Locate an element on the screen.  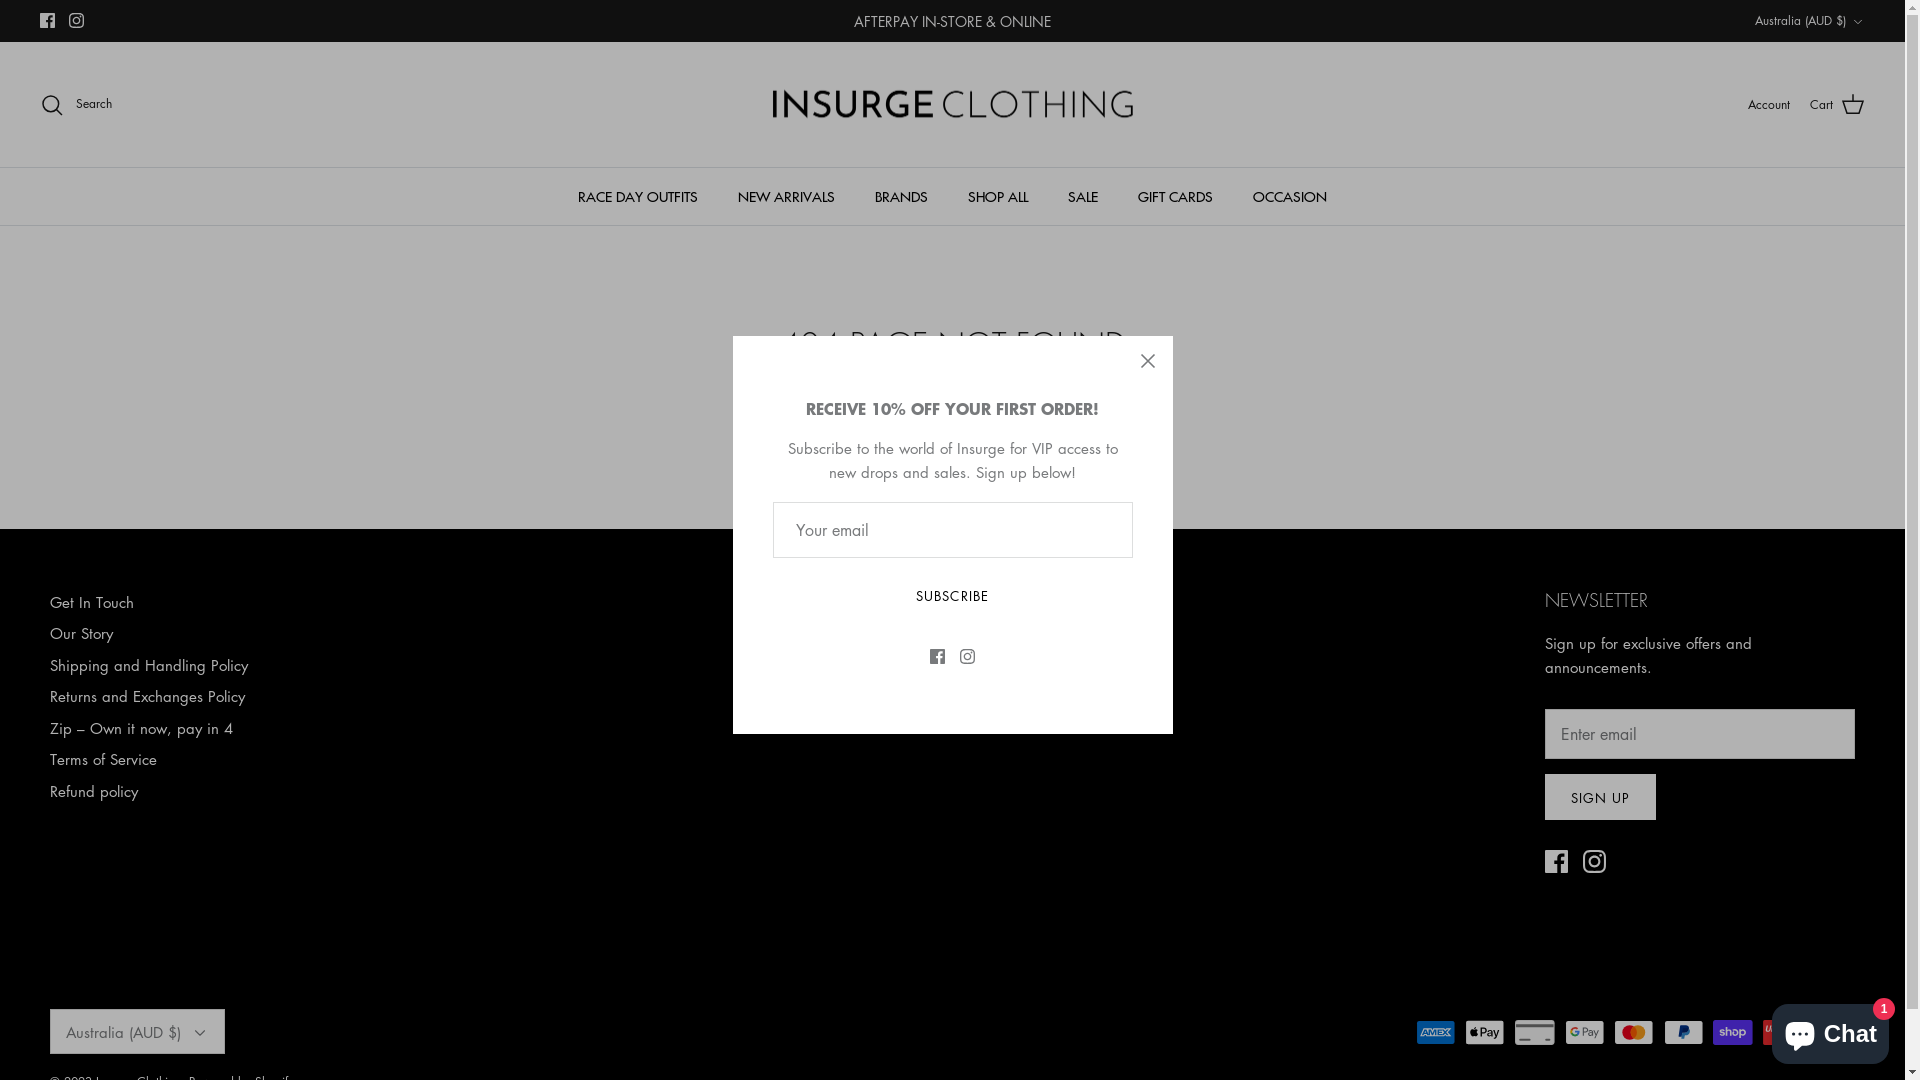
Search is located at coordinates (76, 105).